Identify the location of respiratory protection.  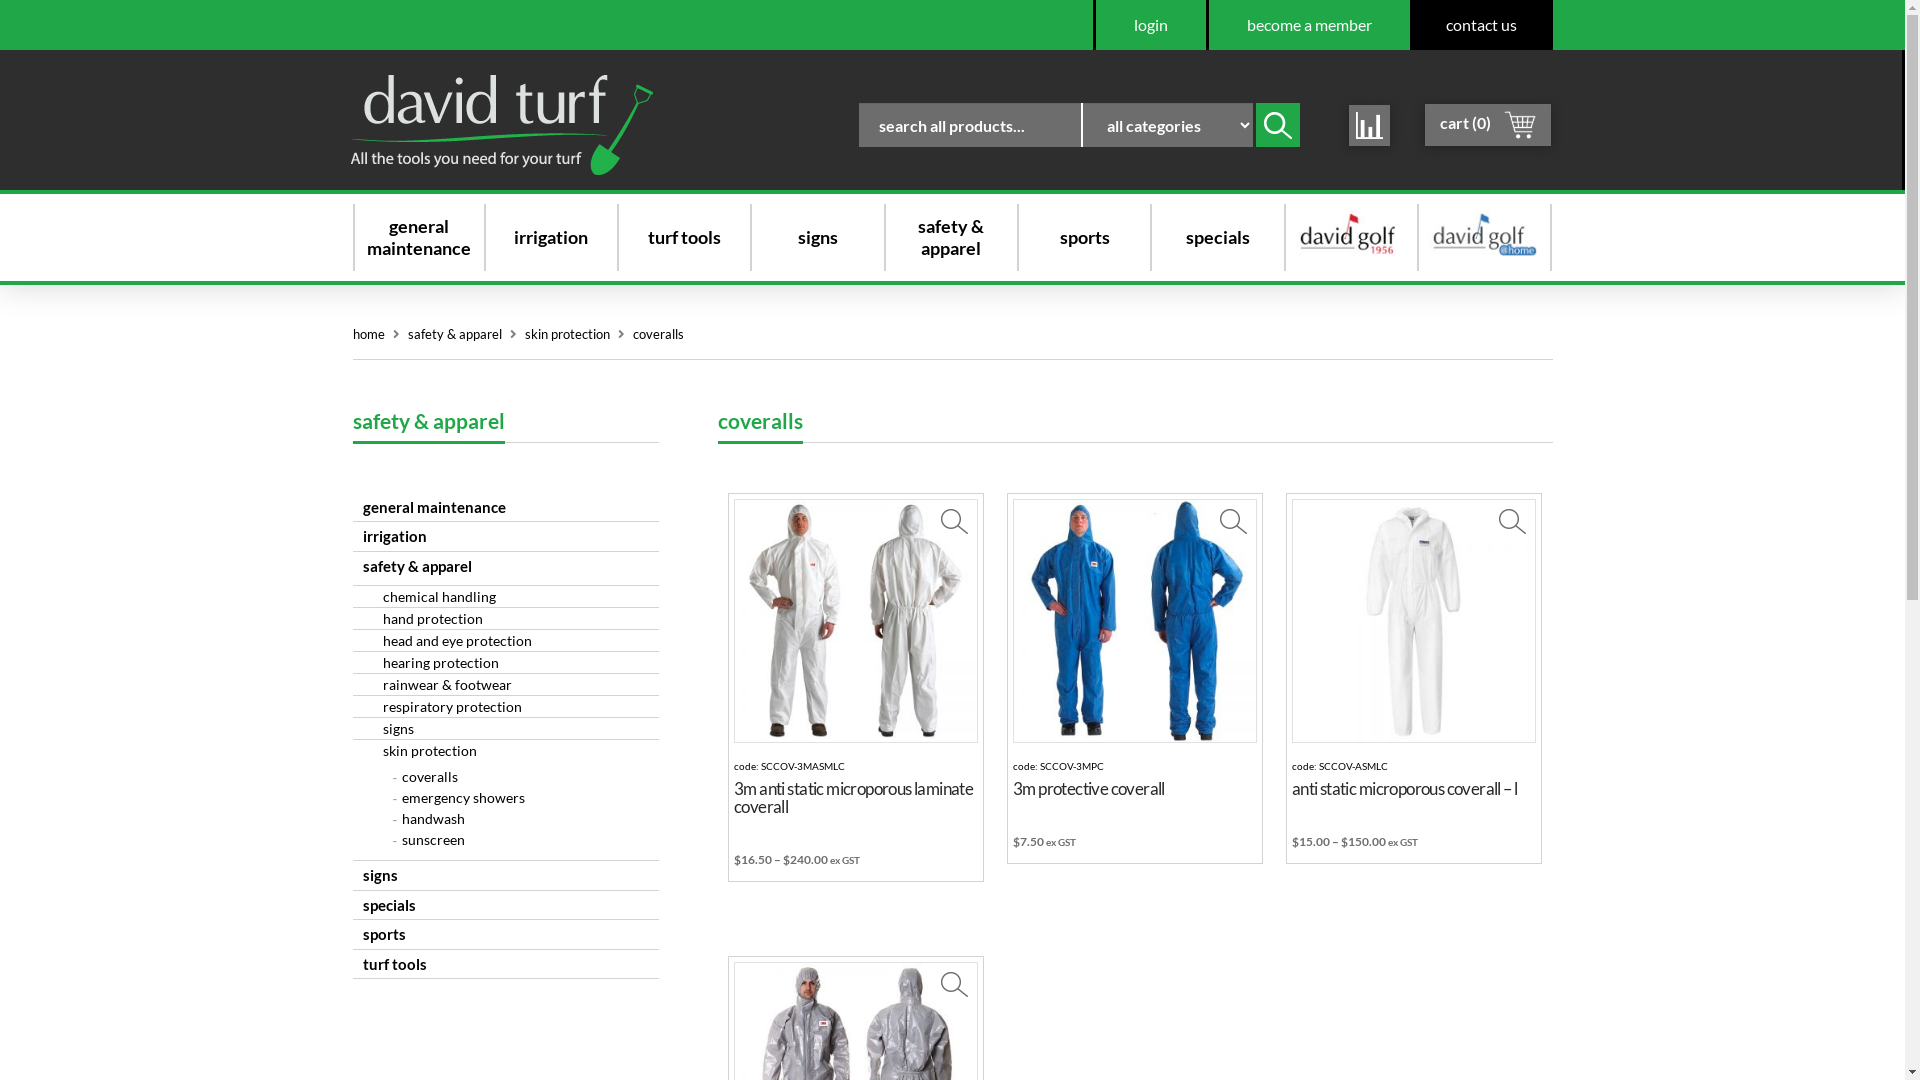
(505, 706).